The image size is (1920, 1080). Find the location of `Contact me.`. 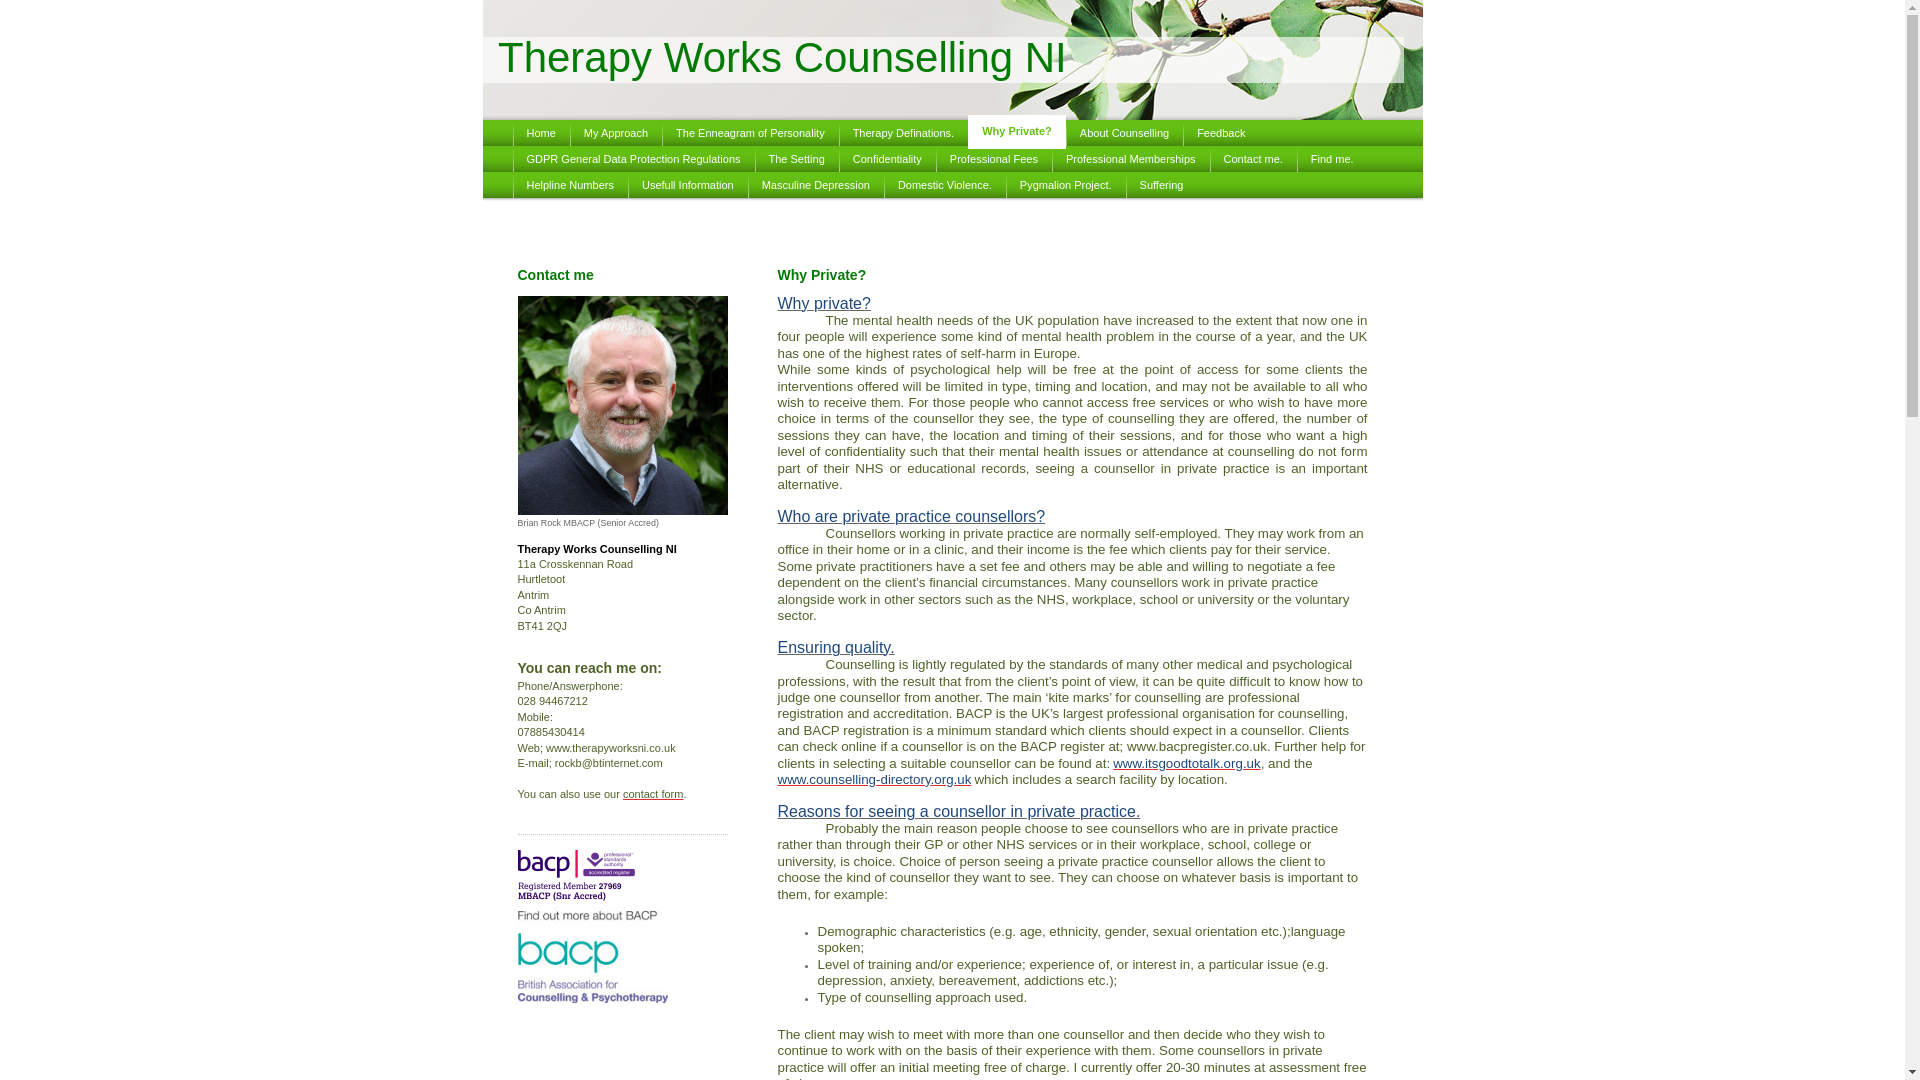

Contact me. is located at coordinates (1253, 158).